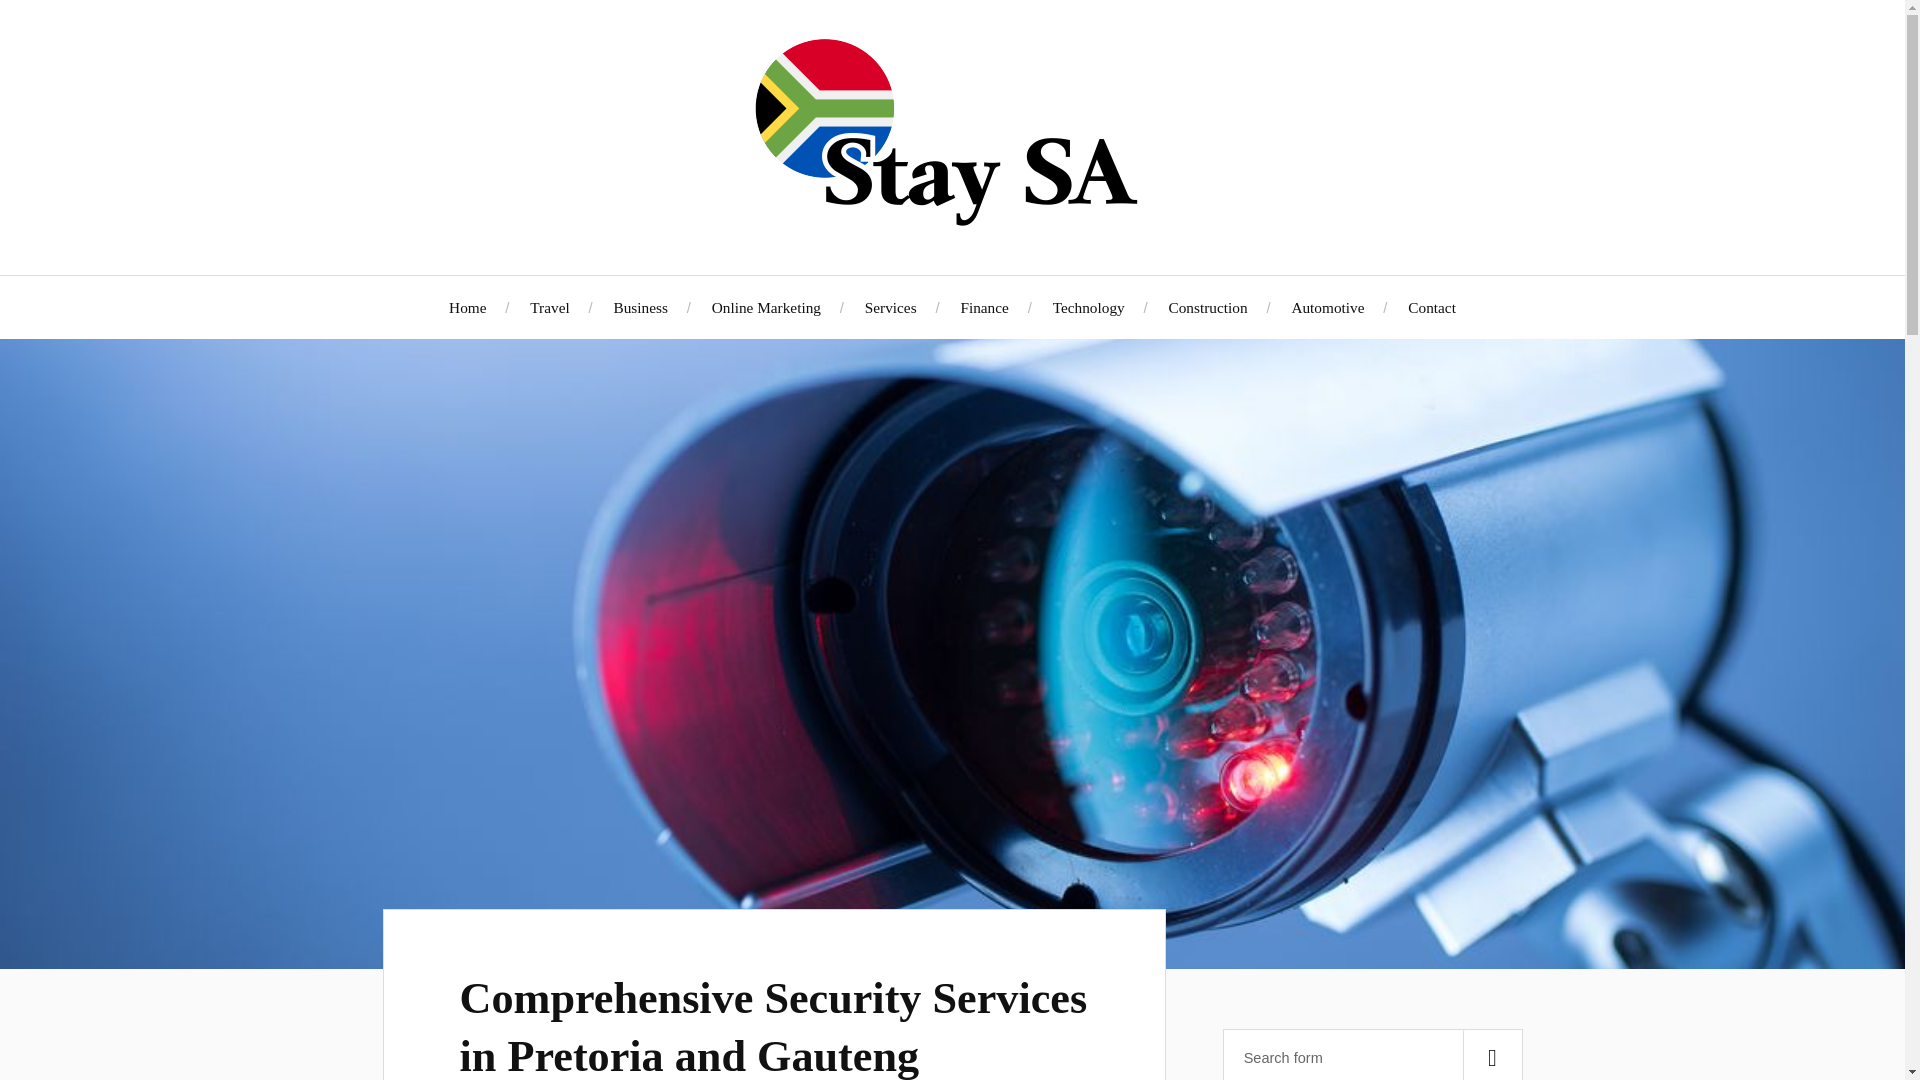 The height and width of the screenshot is (1080, 1920). Describe the element at coordinates (1088, 308) in the screenshot. I see `Technology` at that location.